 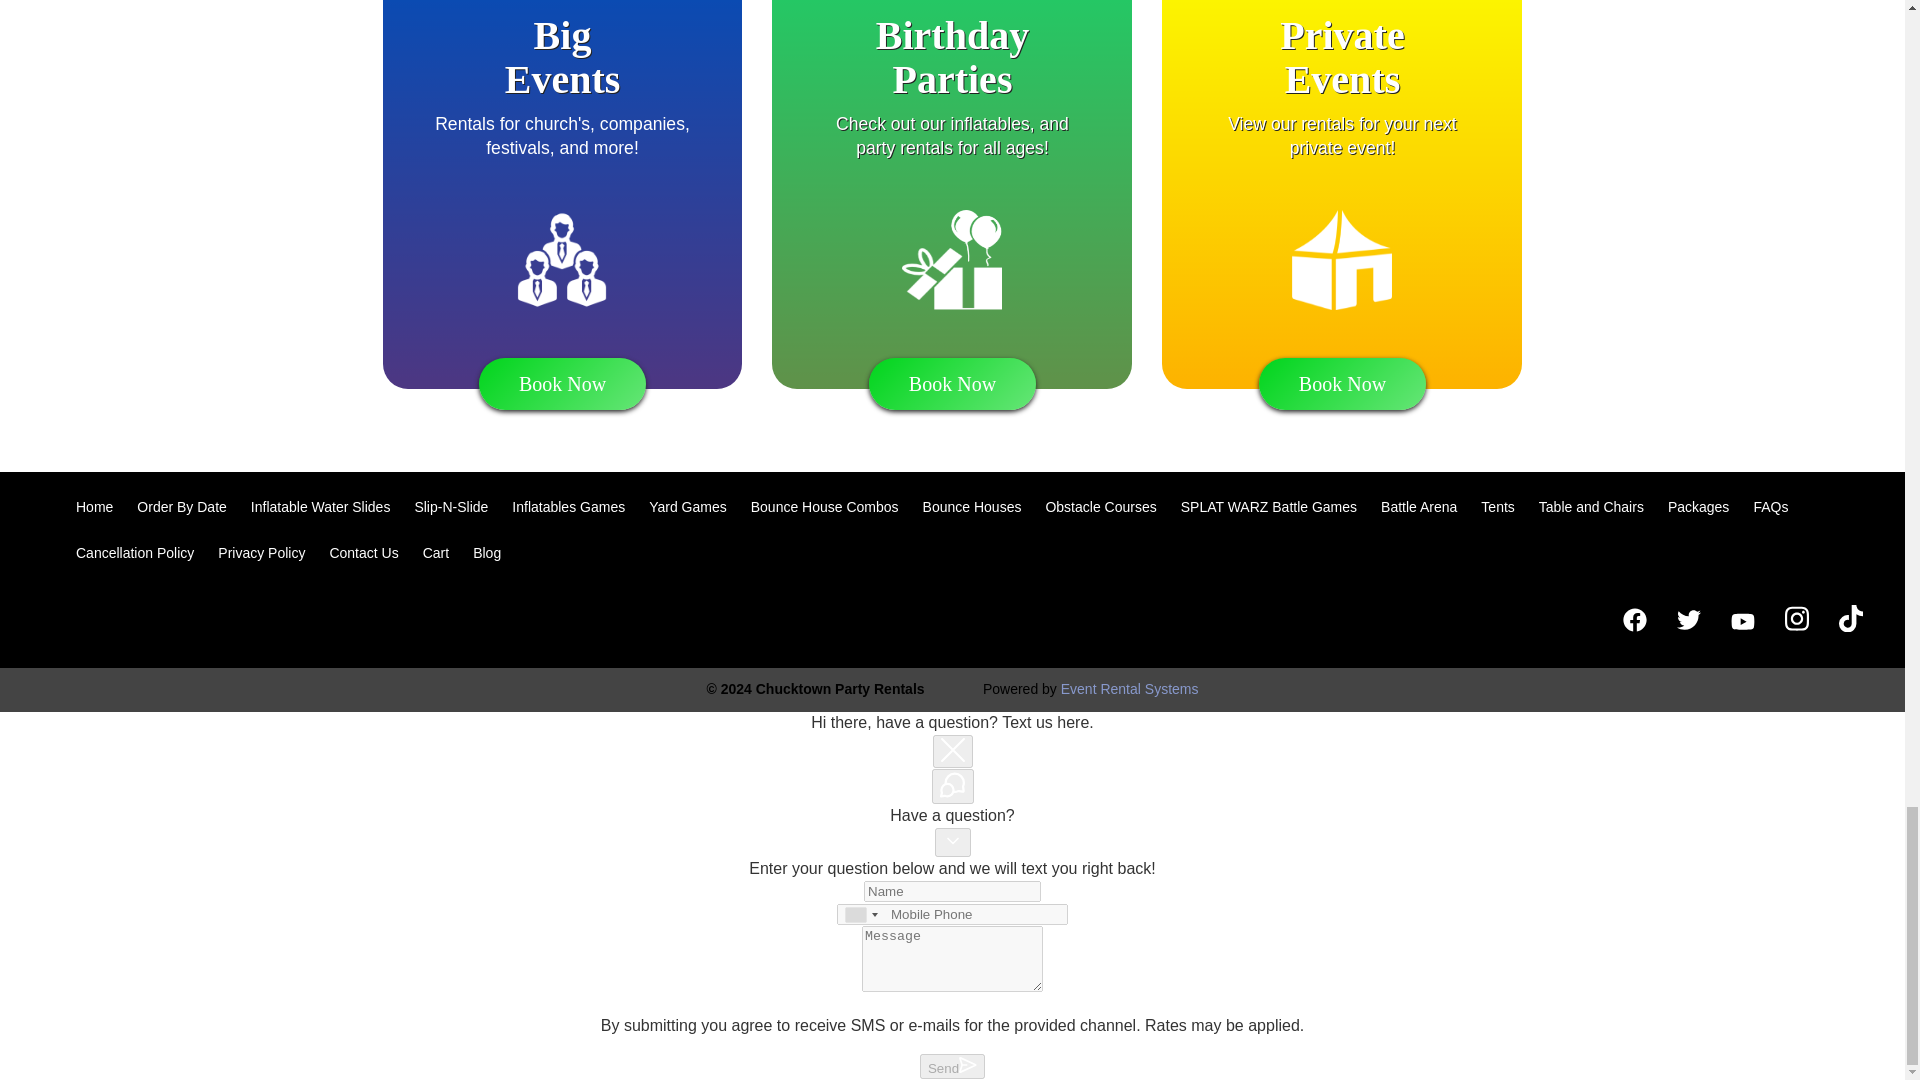 I want to click on Order By Date, so click(x=181, y=506).